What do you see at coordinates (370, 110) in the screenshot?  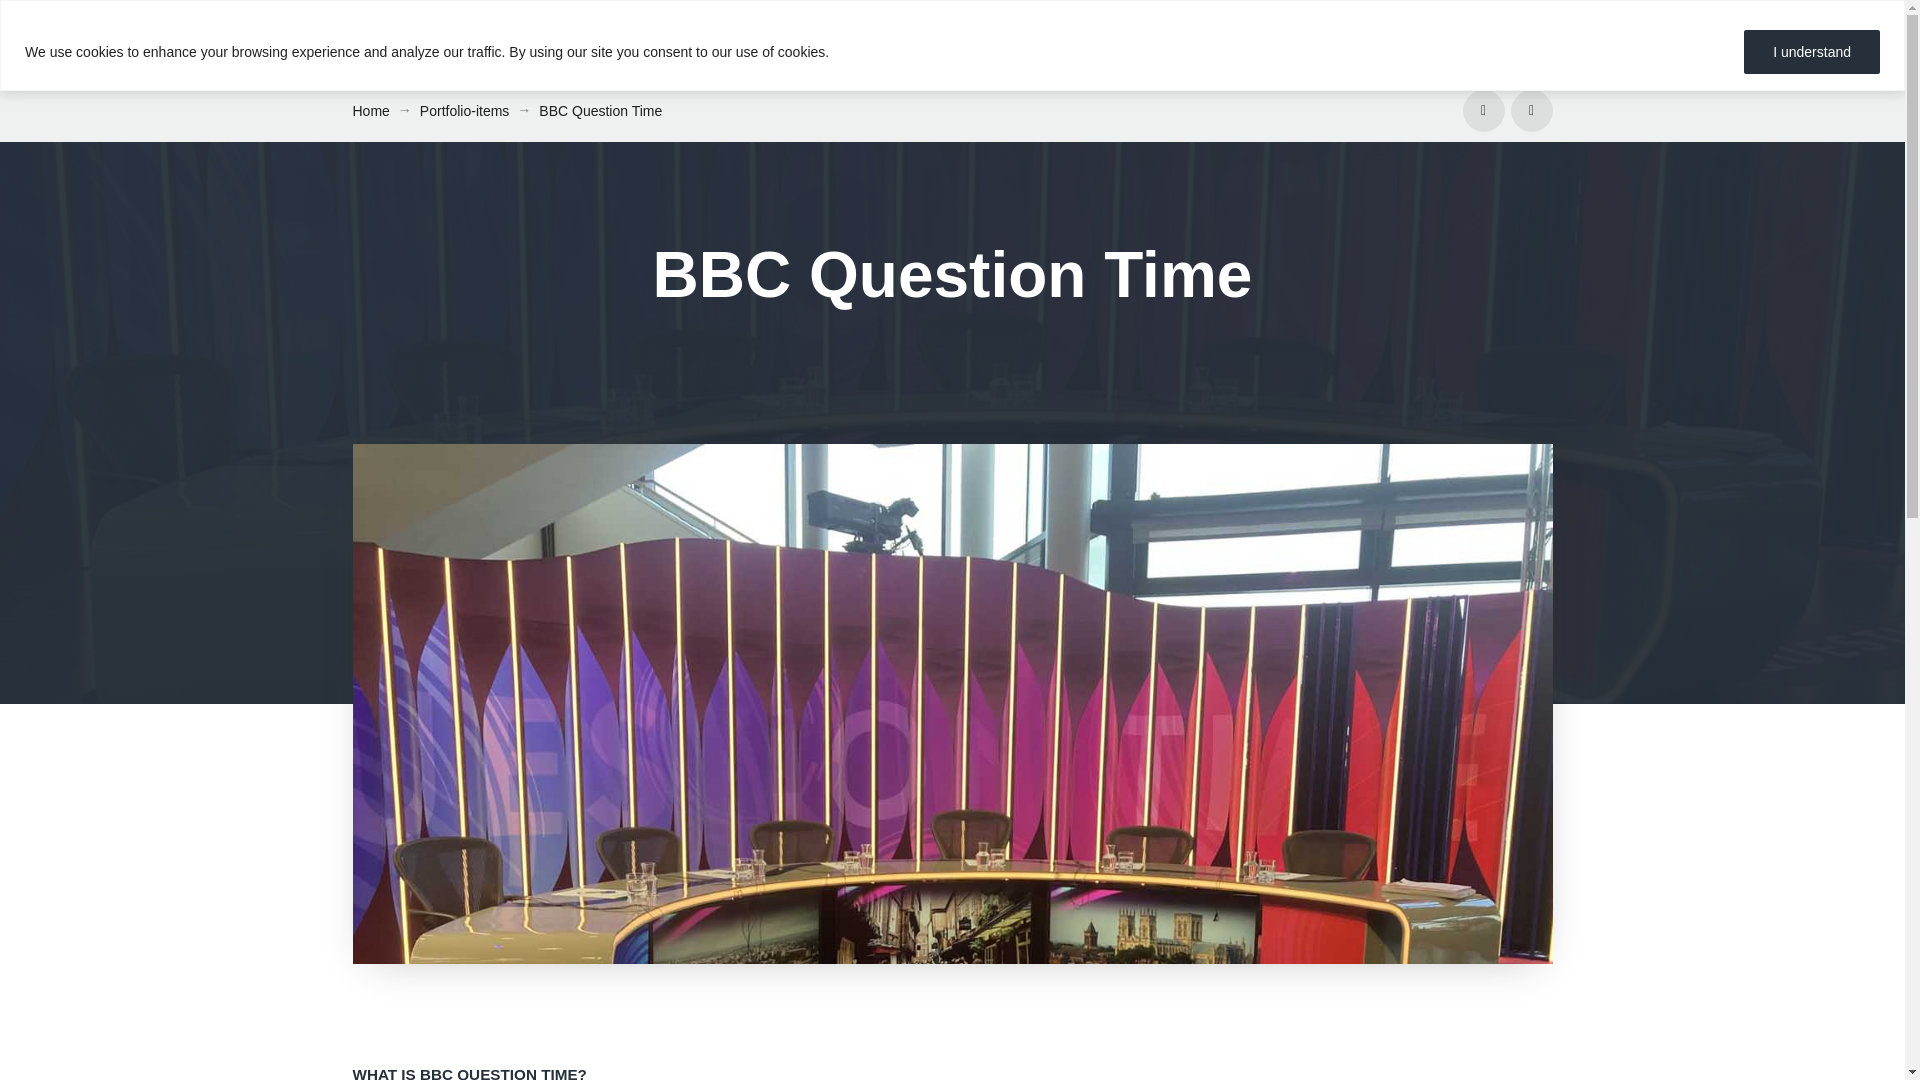 I see `Home` at bounding box center [370, 110].